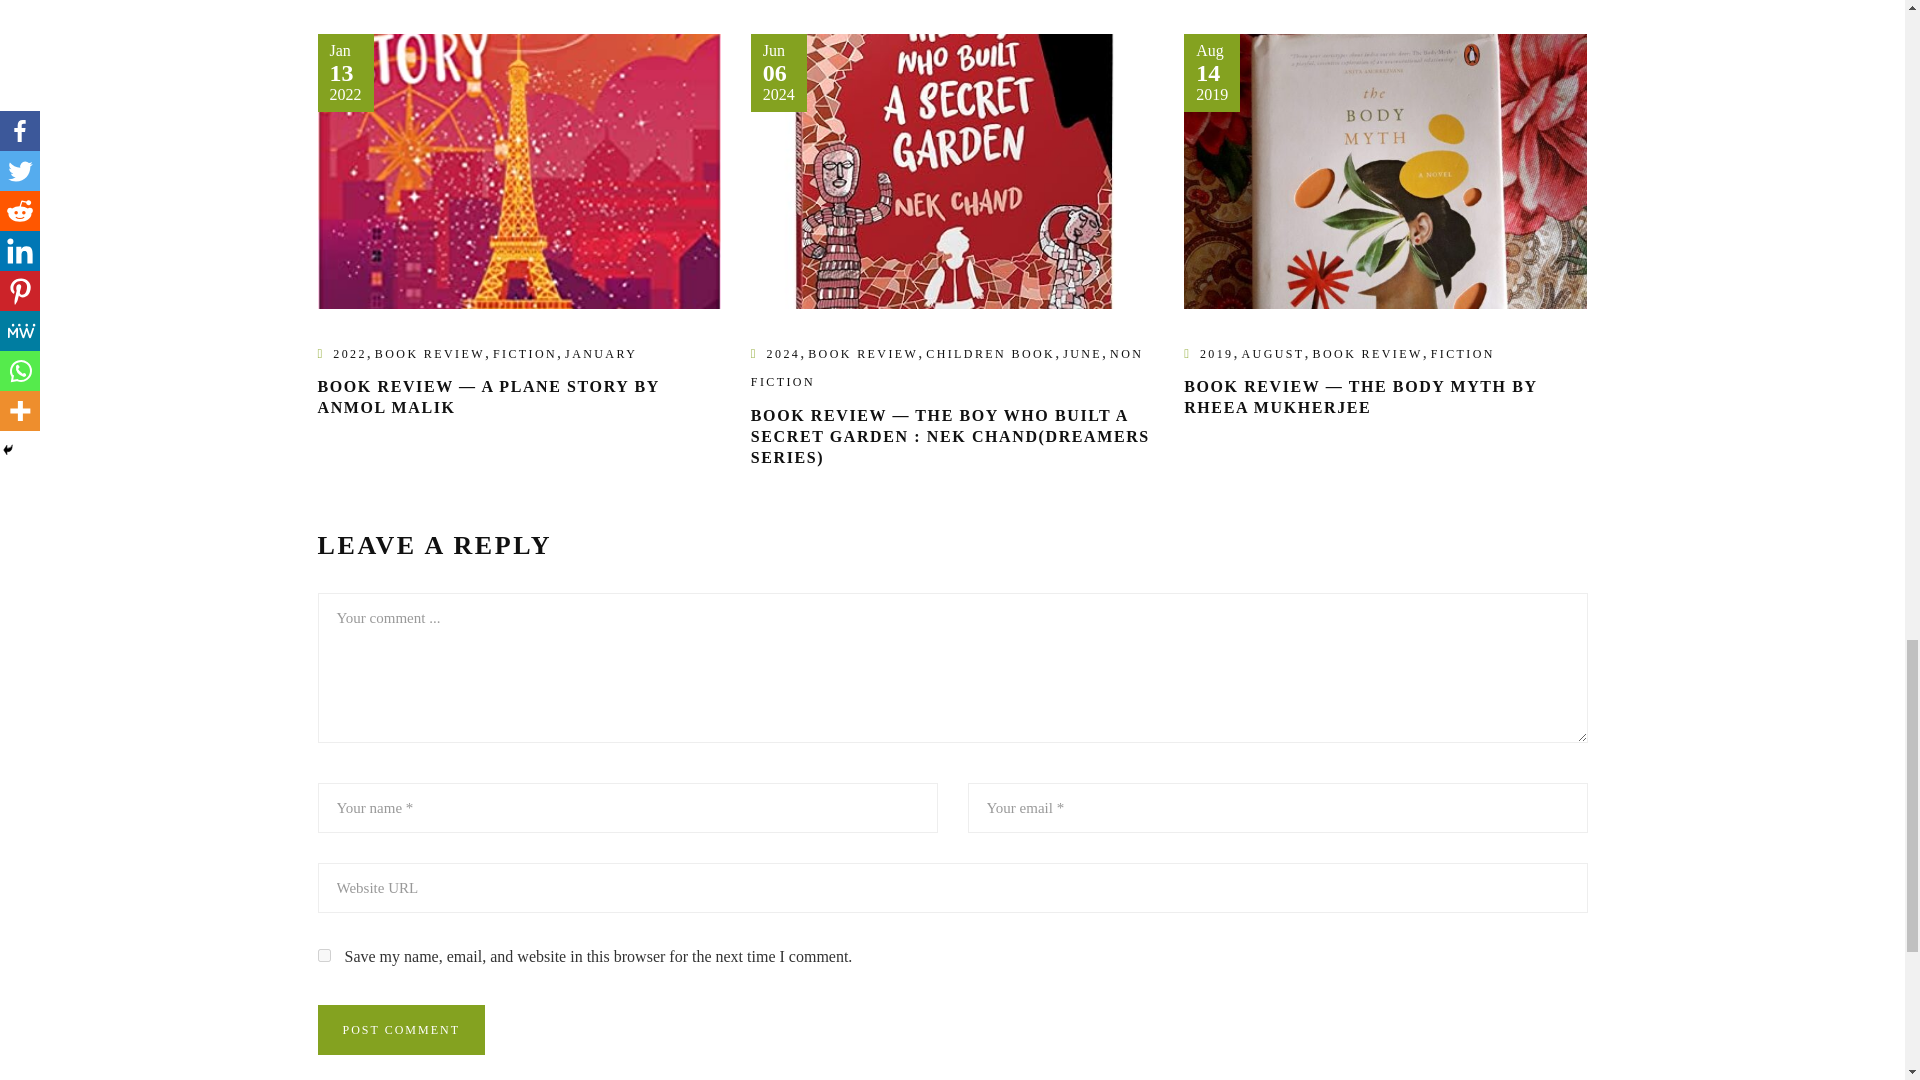 The image size is (1920, 1080). What do you see at coordinates (402, 1030) in the screenshot?
I see `Post Comment` at bounding box center [402, 1030].